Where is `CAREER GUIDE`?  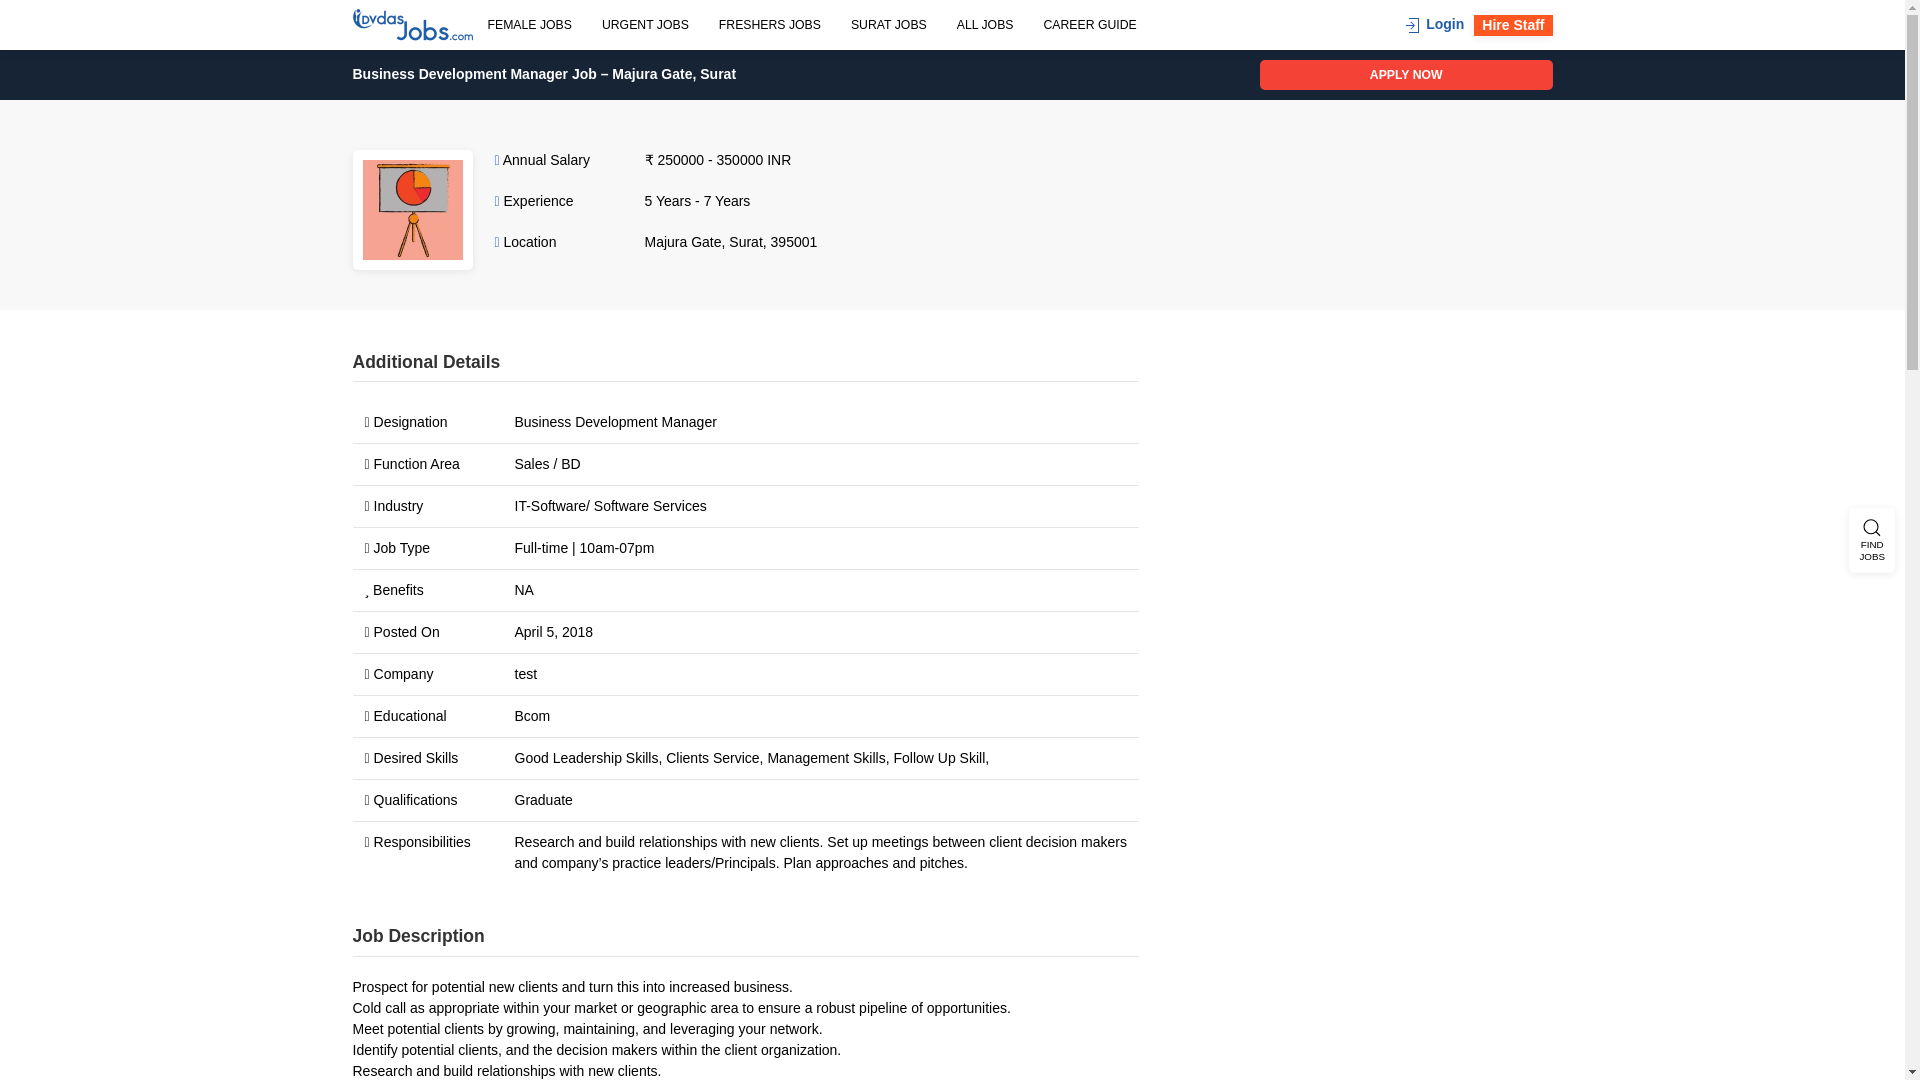
CAREER GUIDE is located at coordinates (1088, 24).